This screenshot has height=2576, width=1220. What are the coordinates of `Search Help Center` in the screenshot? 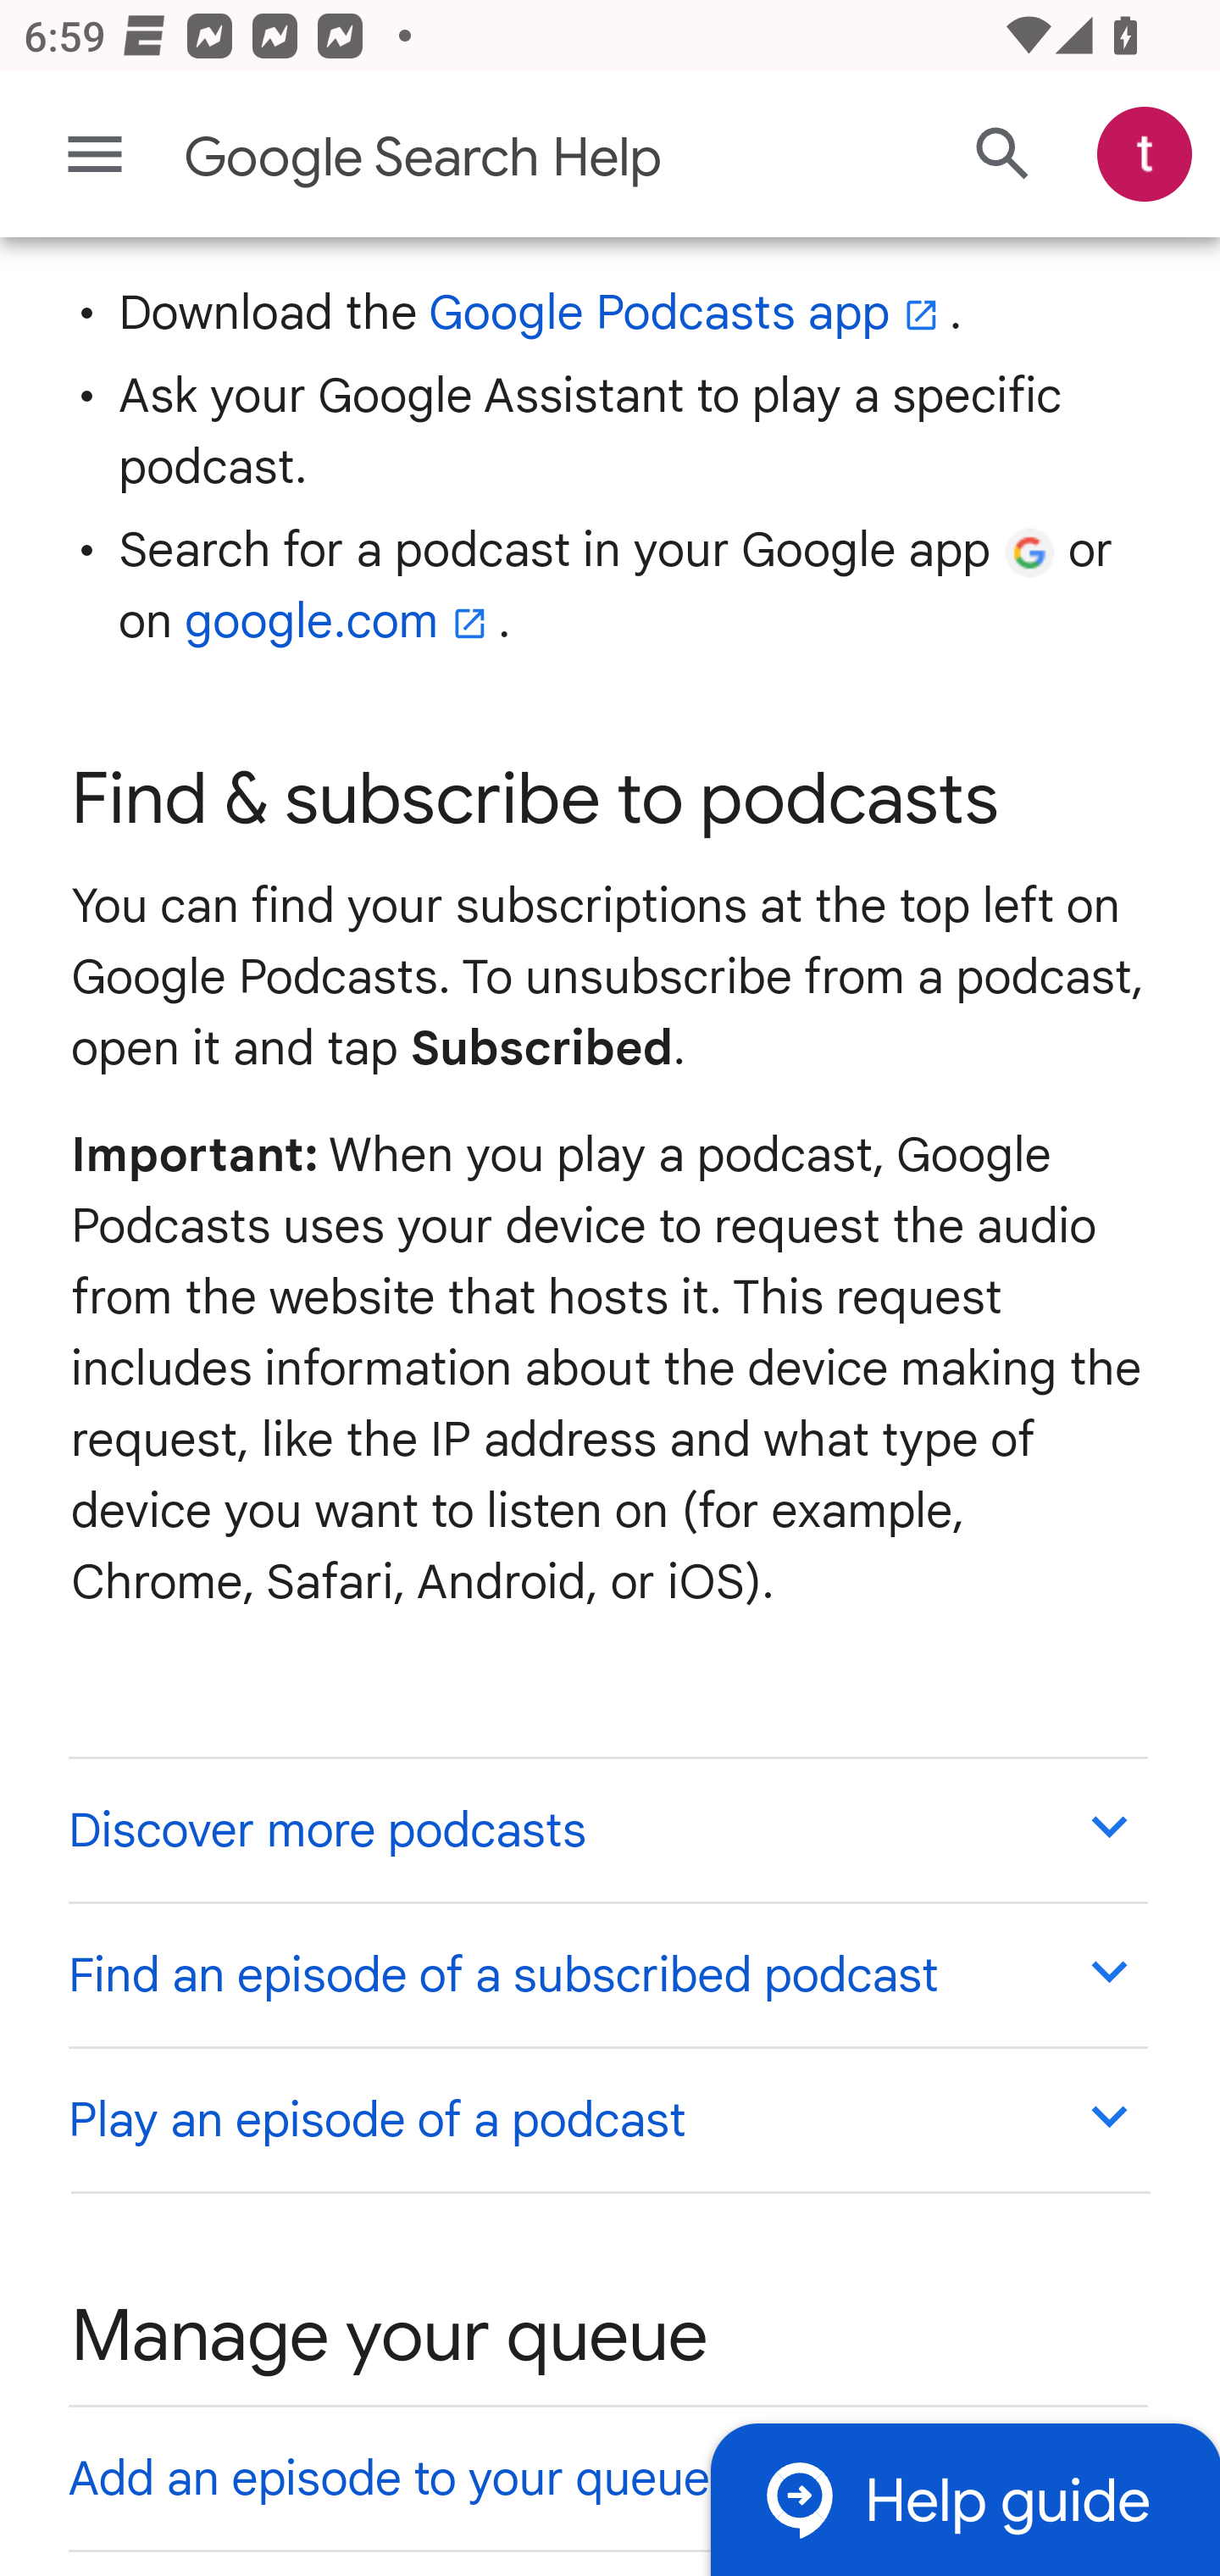 It's located at (1003, 156).